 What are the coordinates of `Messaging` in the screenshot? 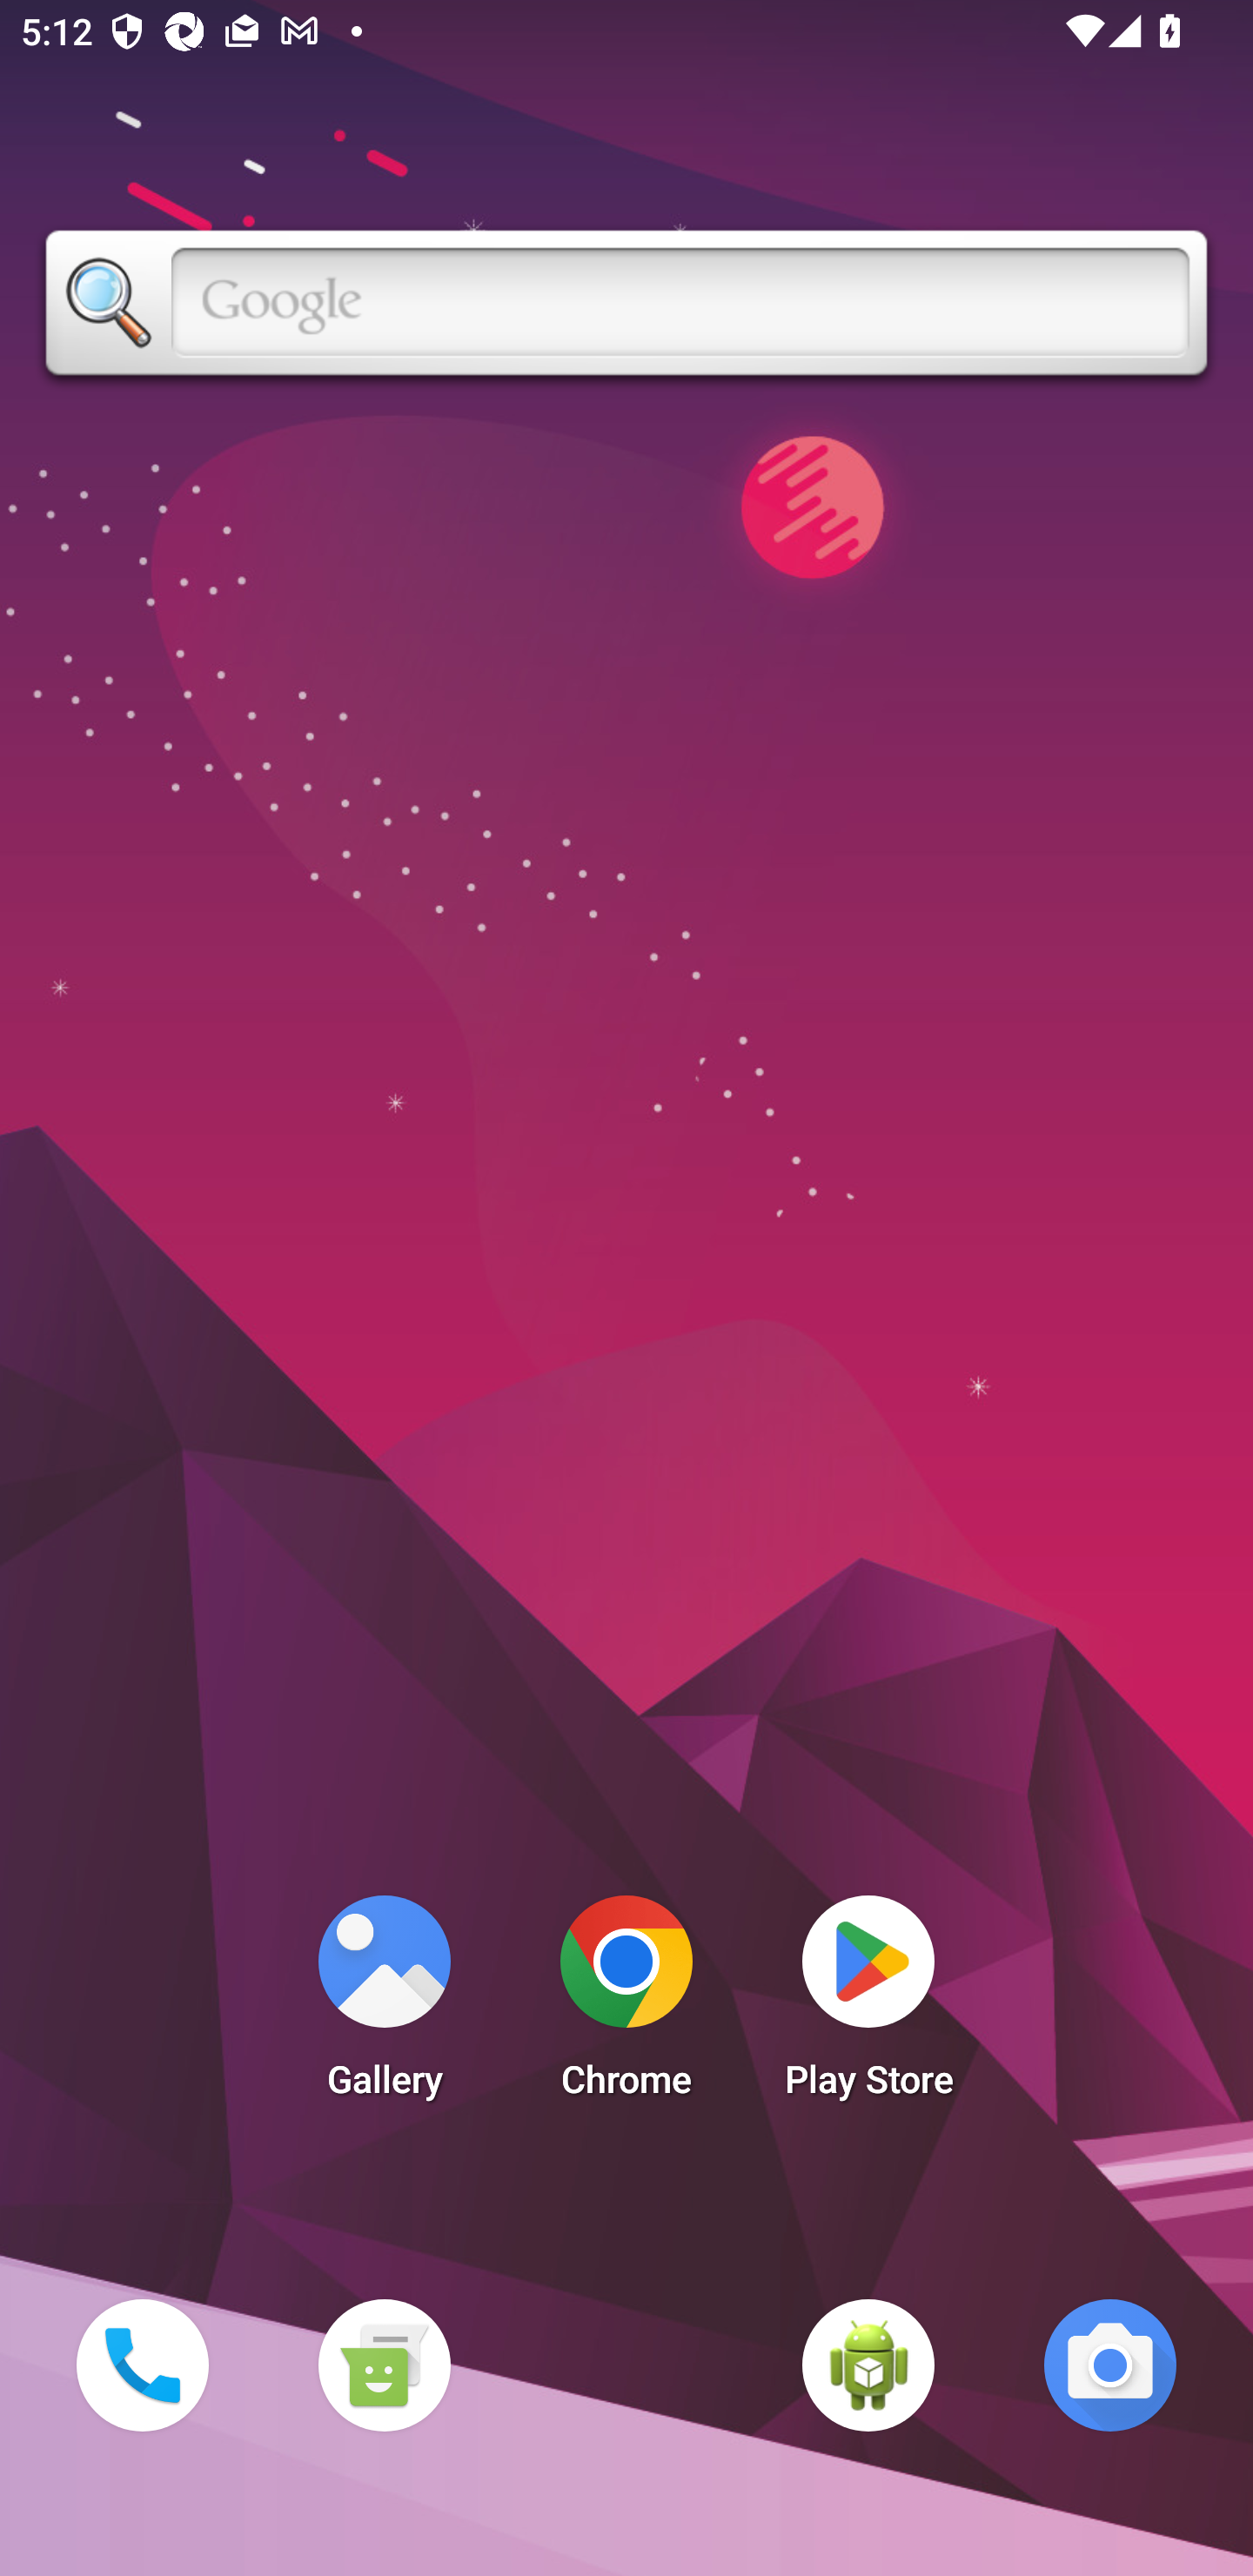 It's located at (384, 2365).